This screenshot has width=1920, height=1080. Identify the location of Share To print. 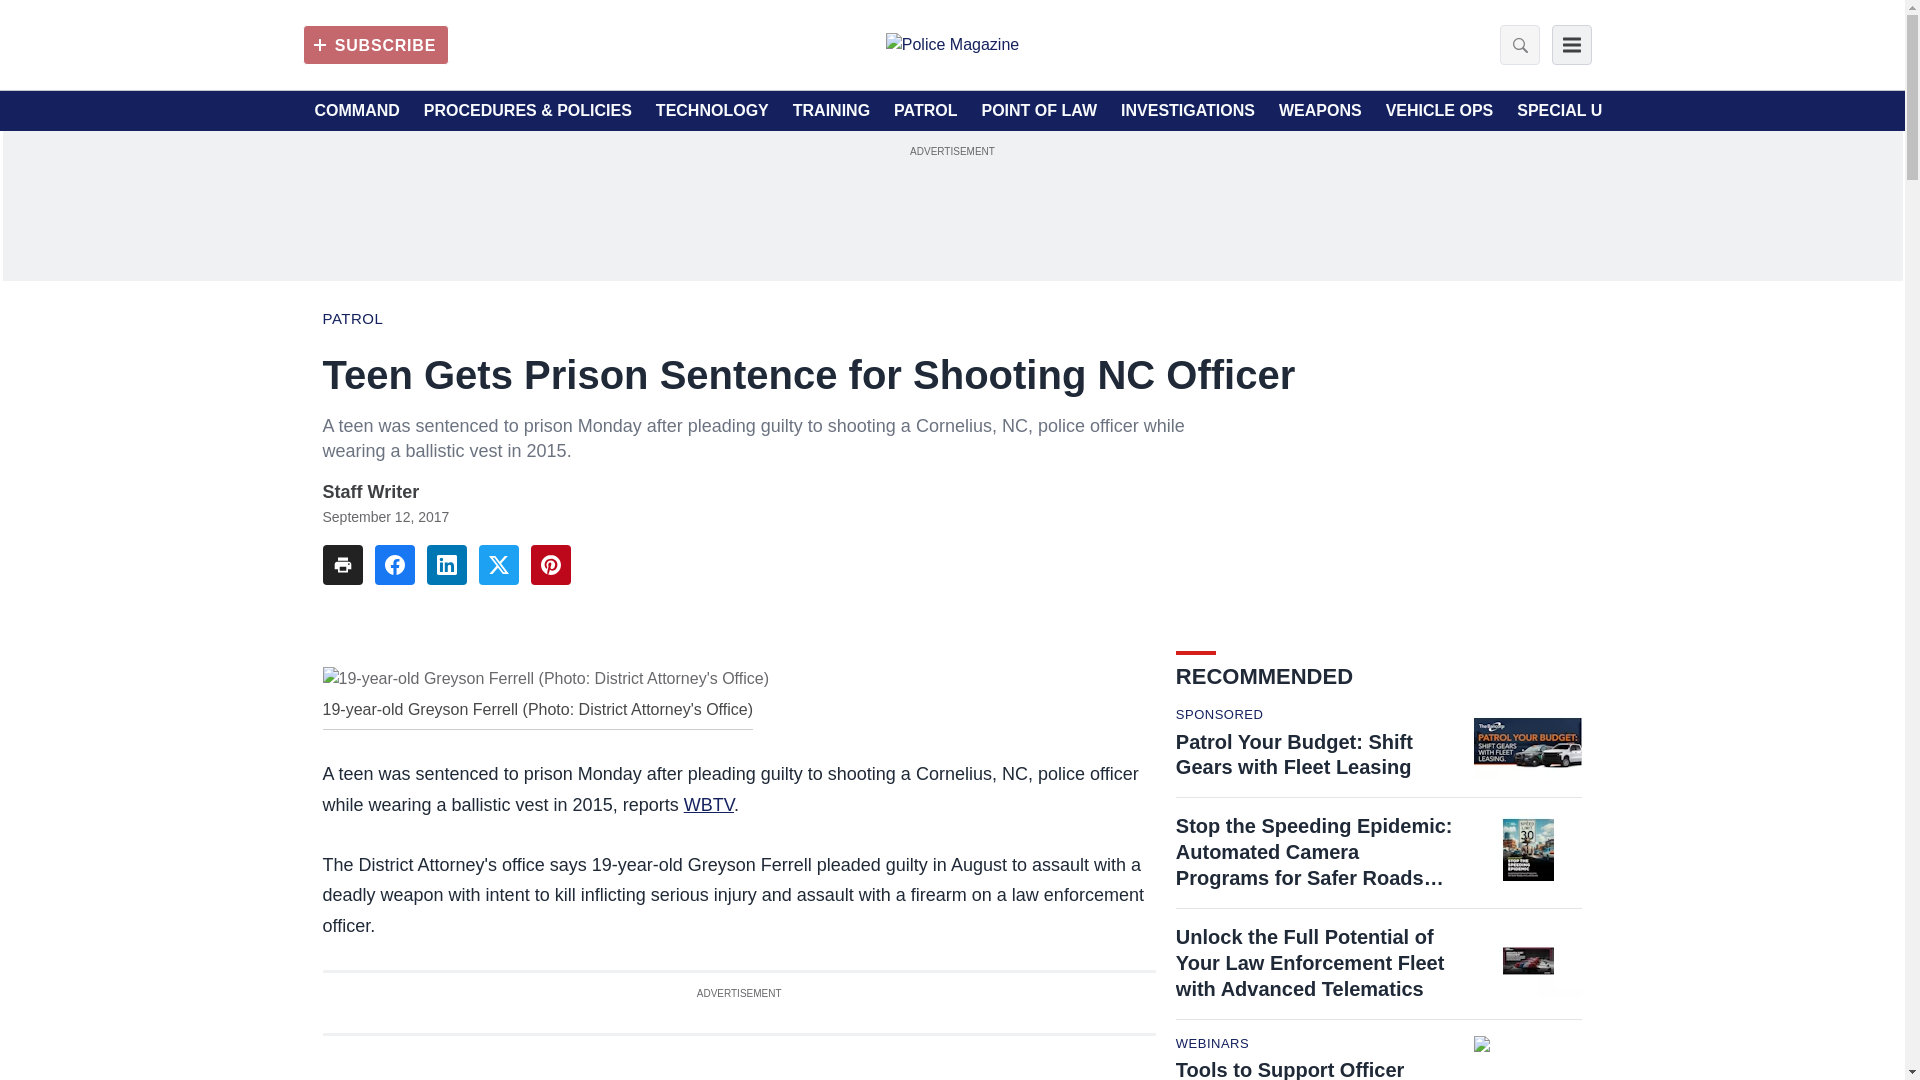
(342, 565).